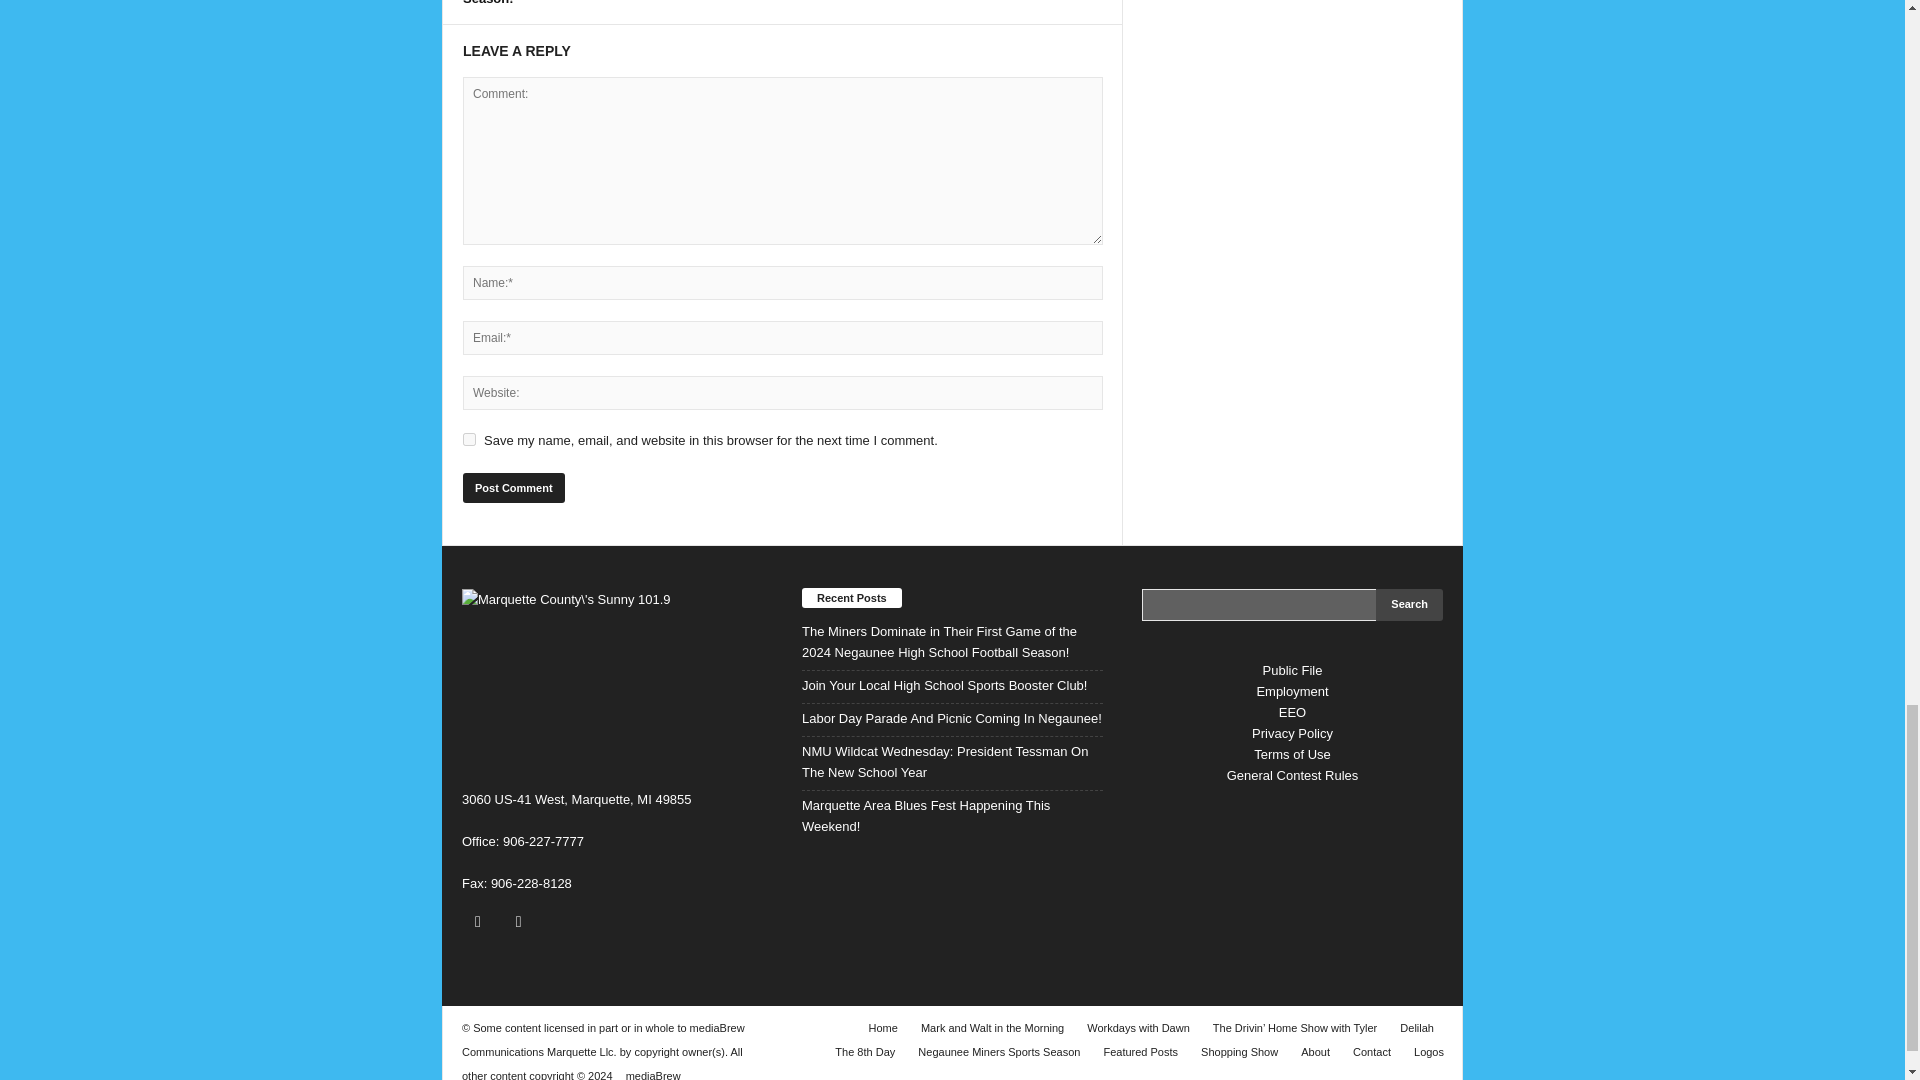  What do you see at coordinates (1410, 604) in the screenshot?
I see `Search` at bounding box center [1410, 604].